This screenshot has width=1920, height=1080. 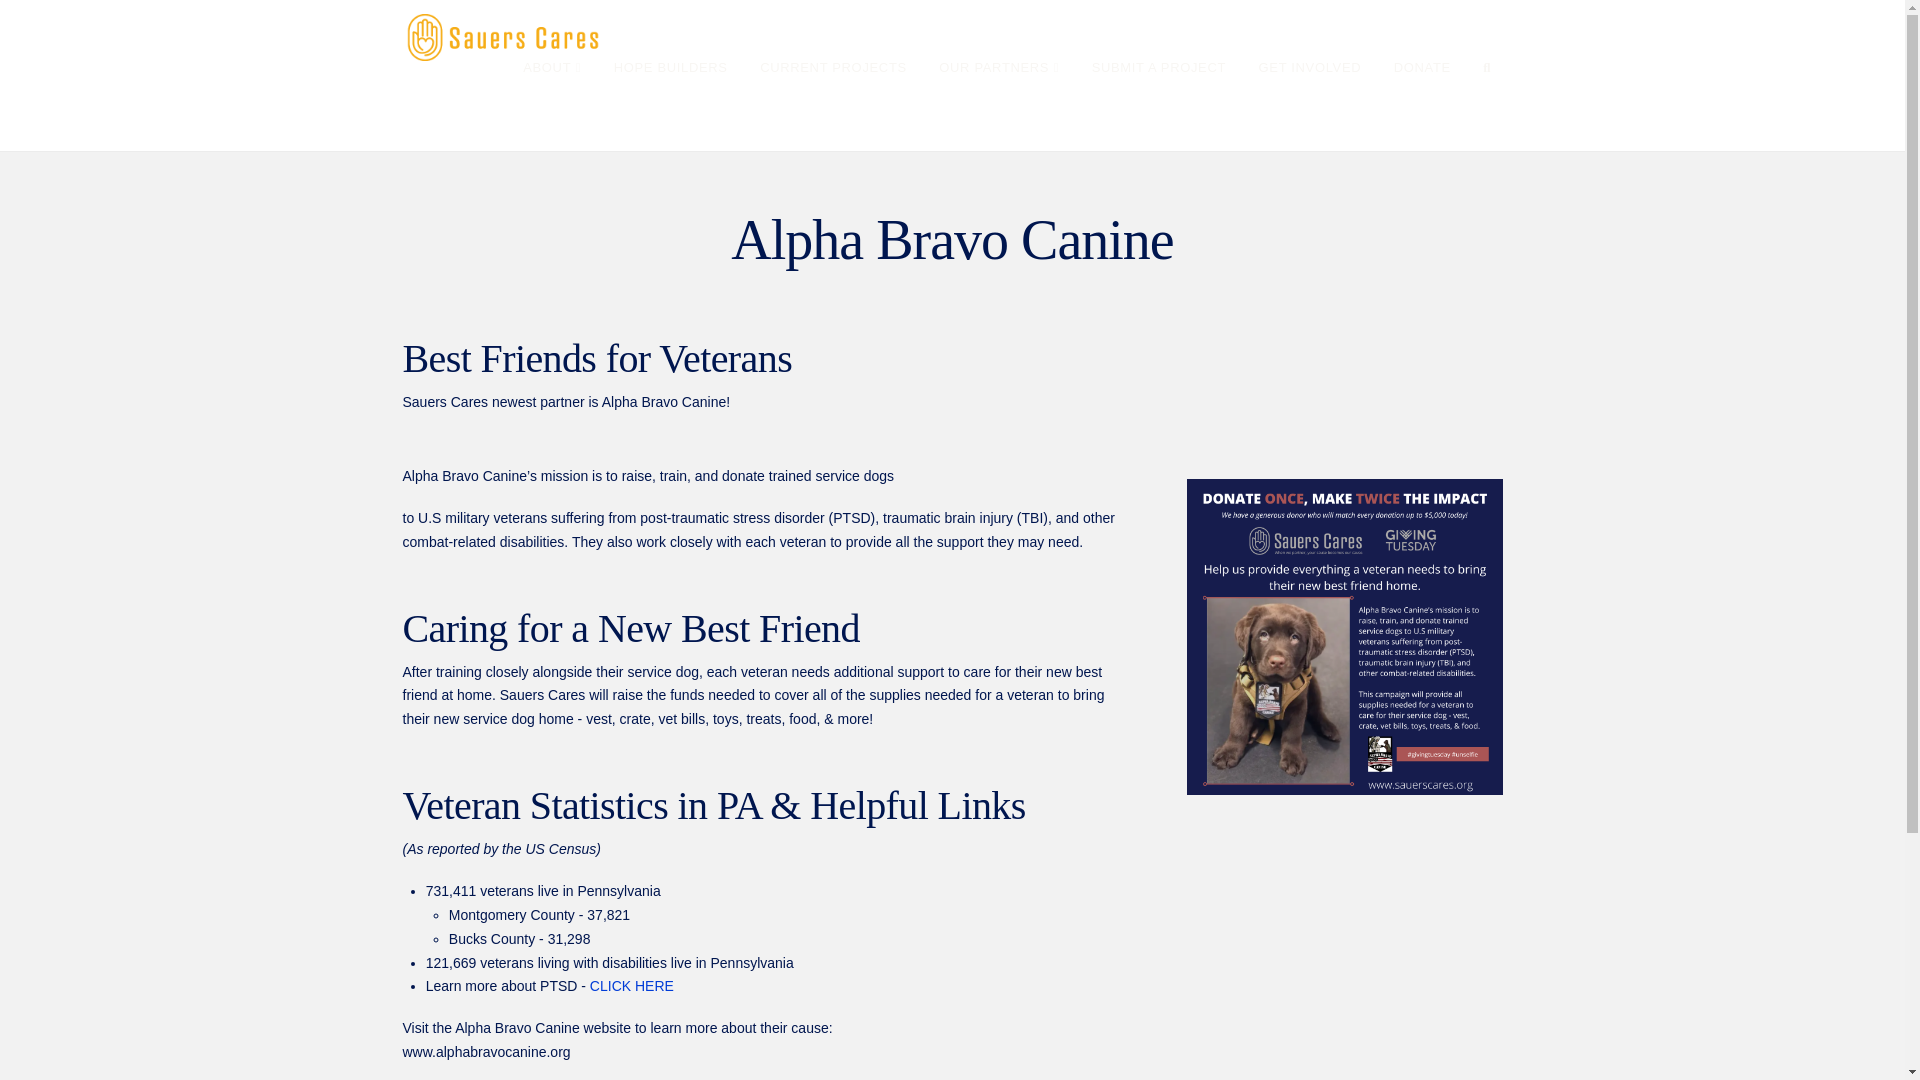 I want to click on CLICK HERE, so click(x=631, y=986).